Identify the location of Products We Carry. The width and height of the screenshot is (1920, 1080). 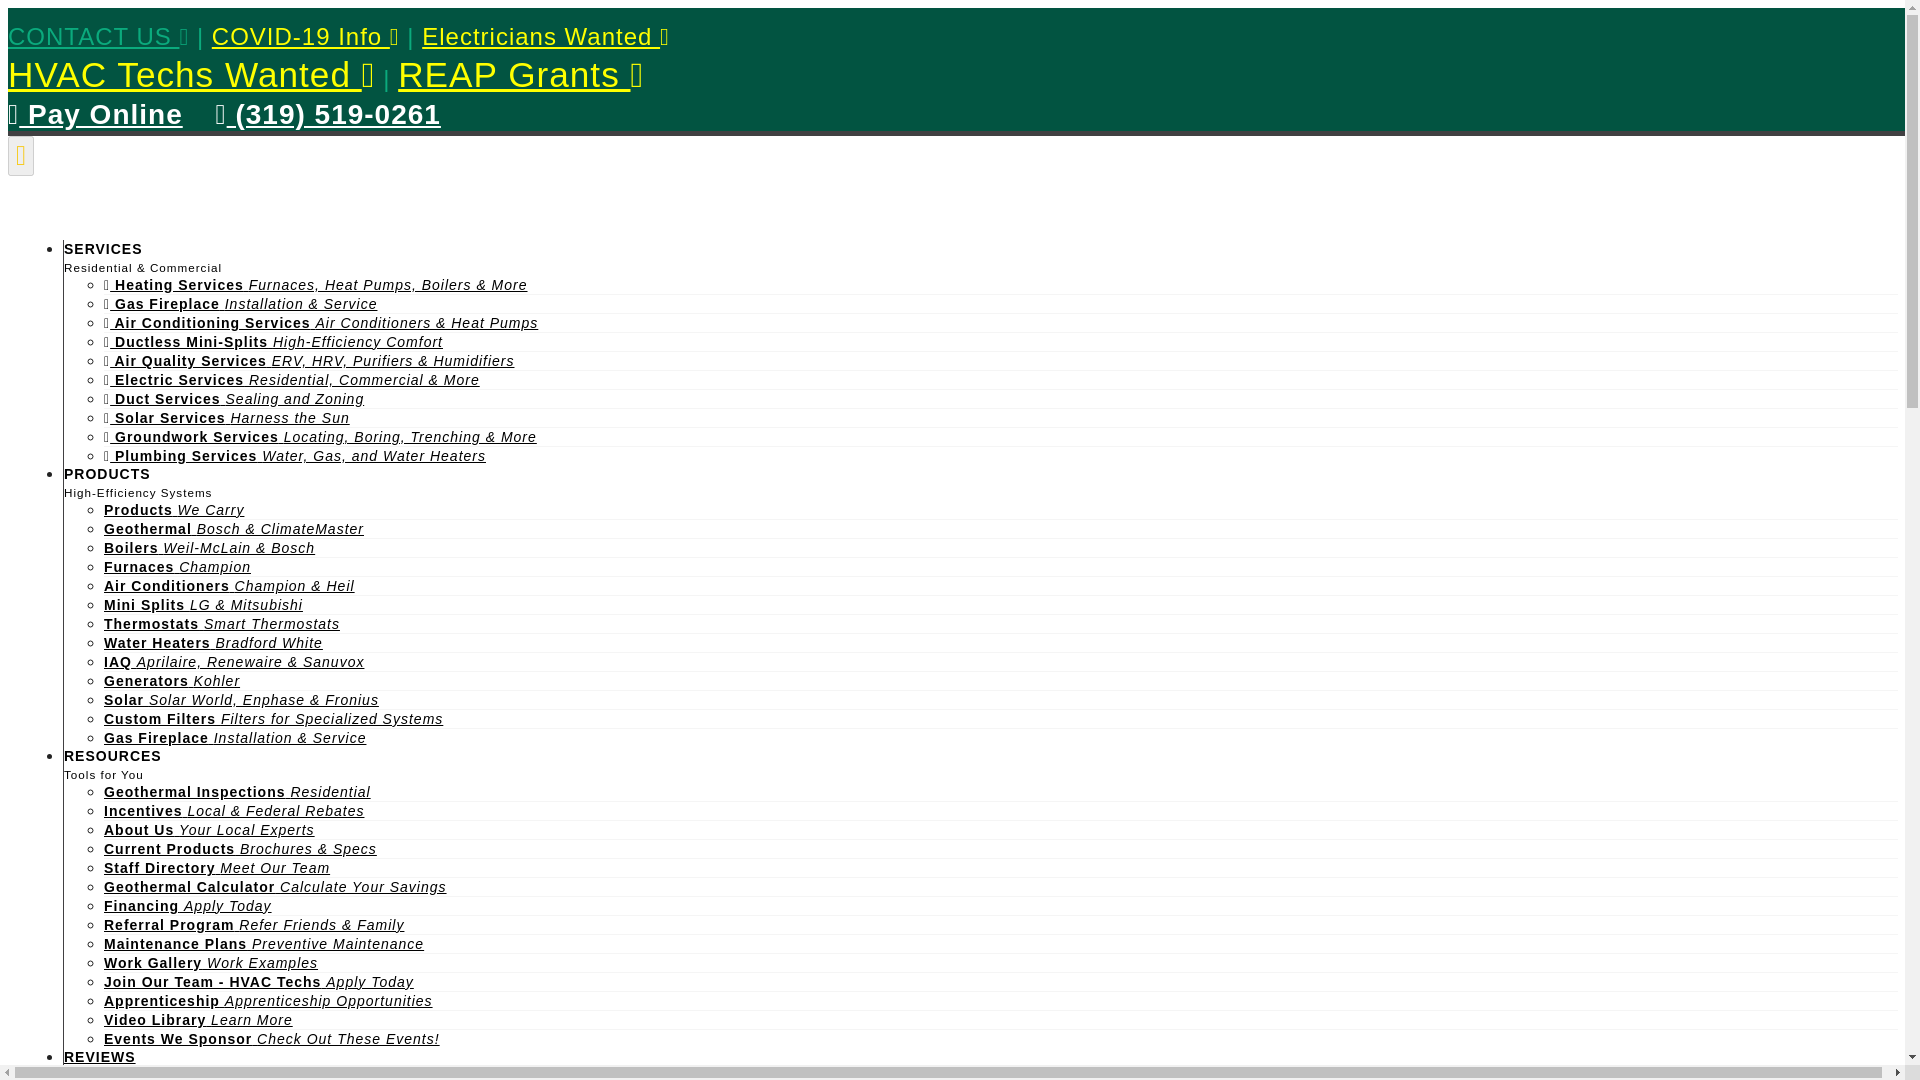
(173, 510).